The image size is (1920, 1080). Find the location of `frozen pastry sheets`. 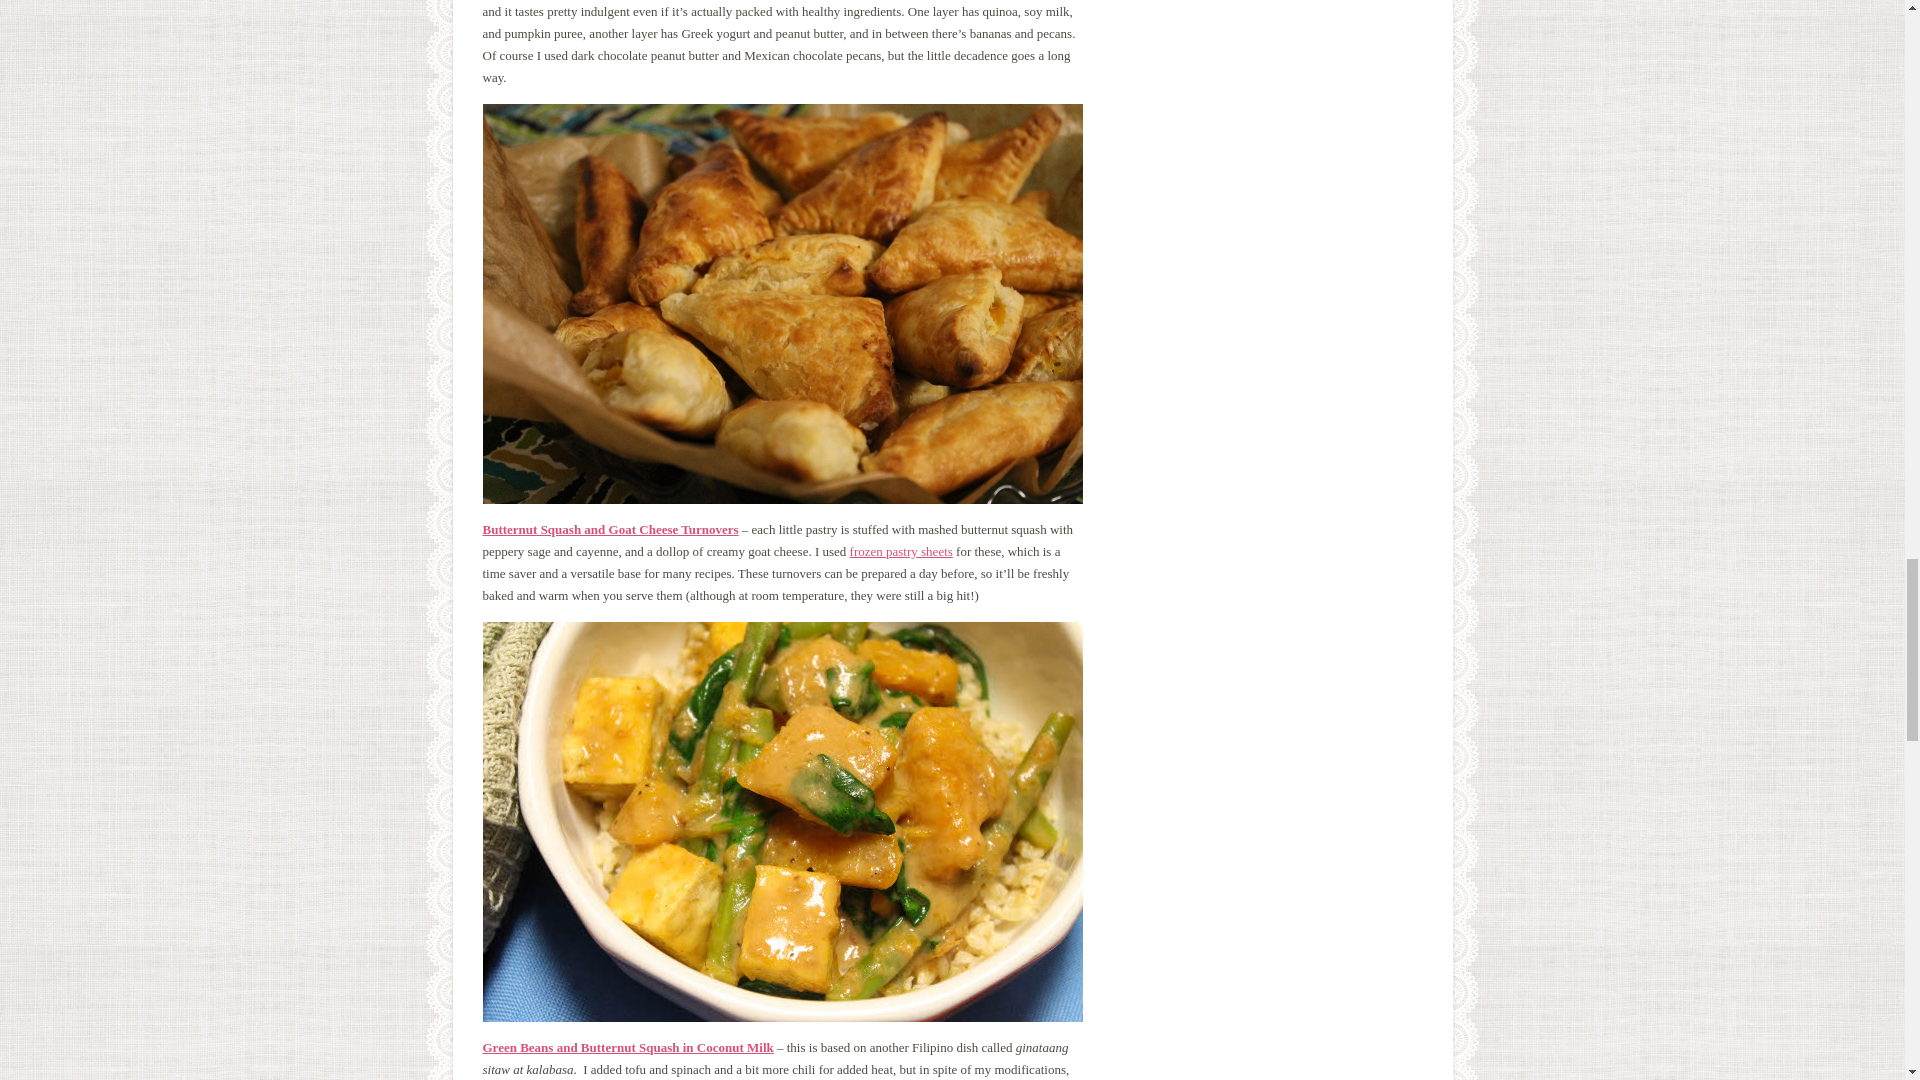

frozen pastry sheets is located at coordinates (901, 552).